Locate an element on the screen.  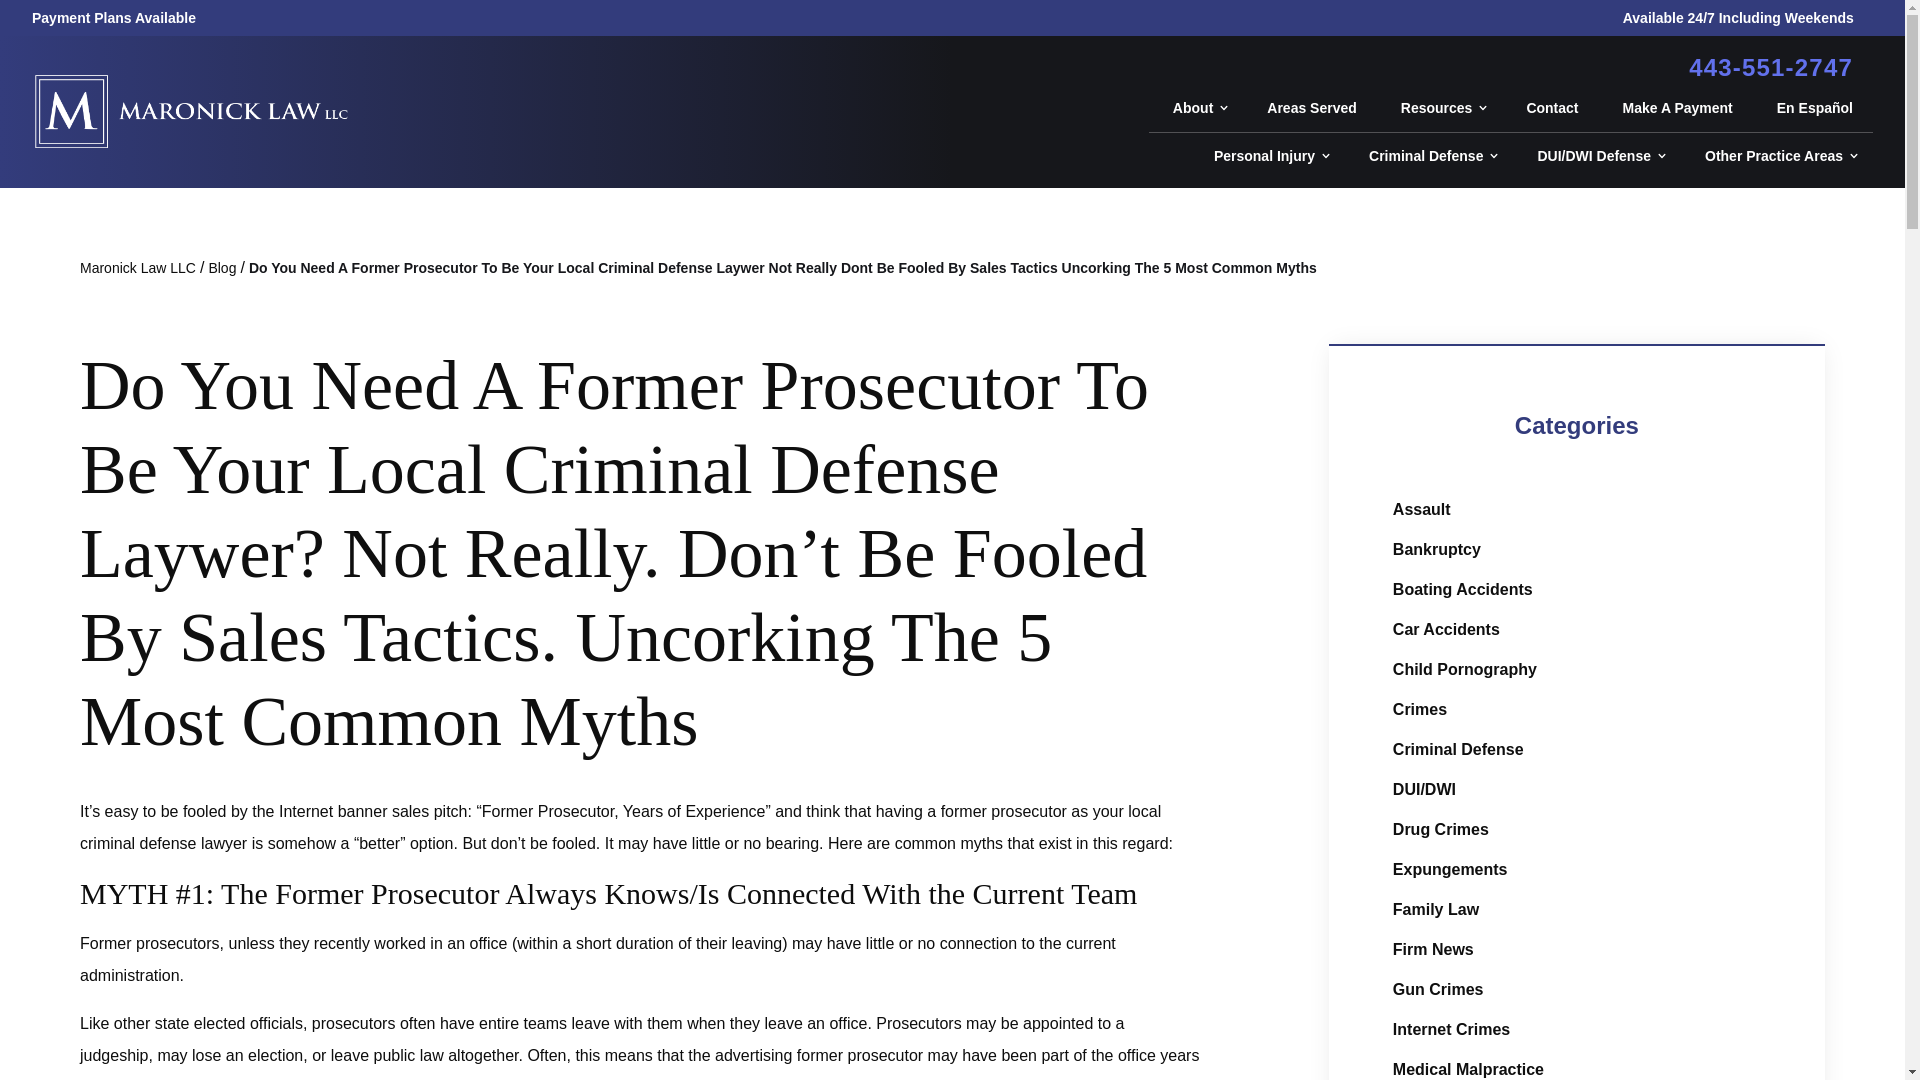
443-551-2747 is located at coordinates (1770, 68).